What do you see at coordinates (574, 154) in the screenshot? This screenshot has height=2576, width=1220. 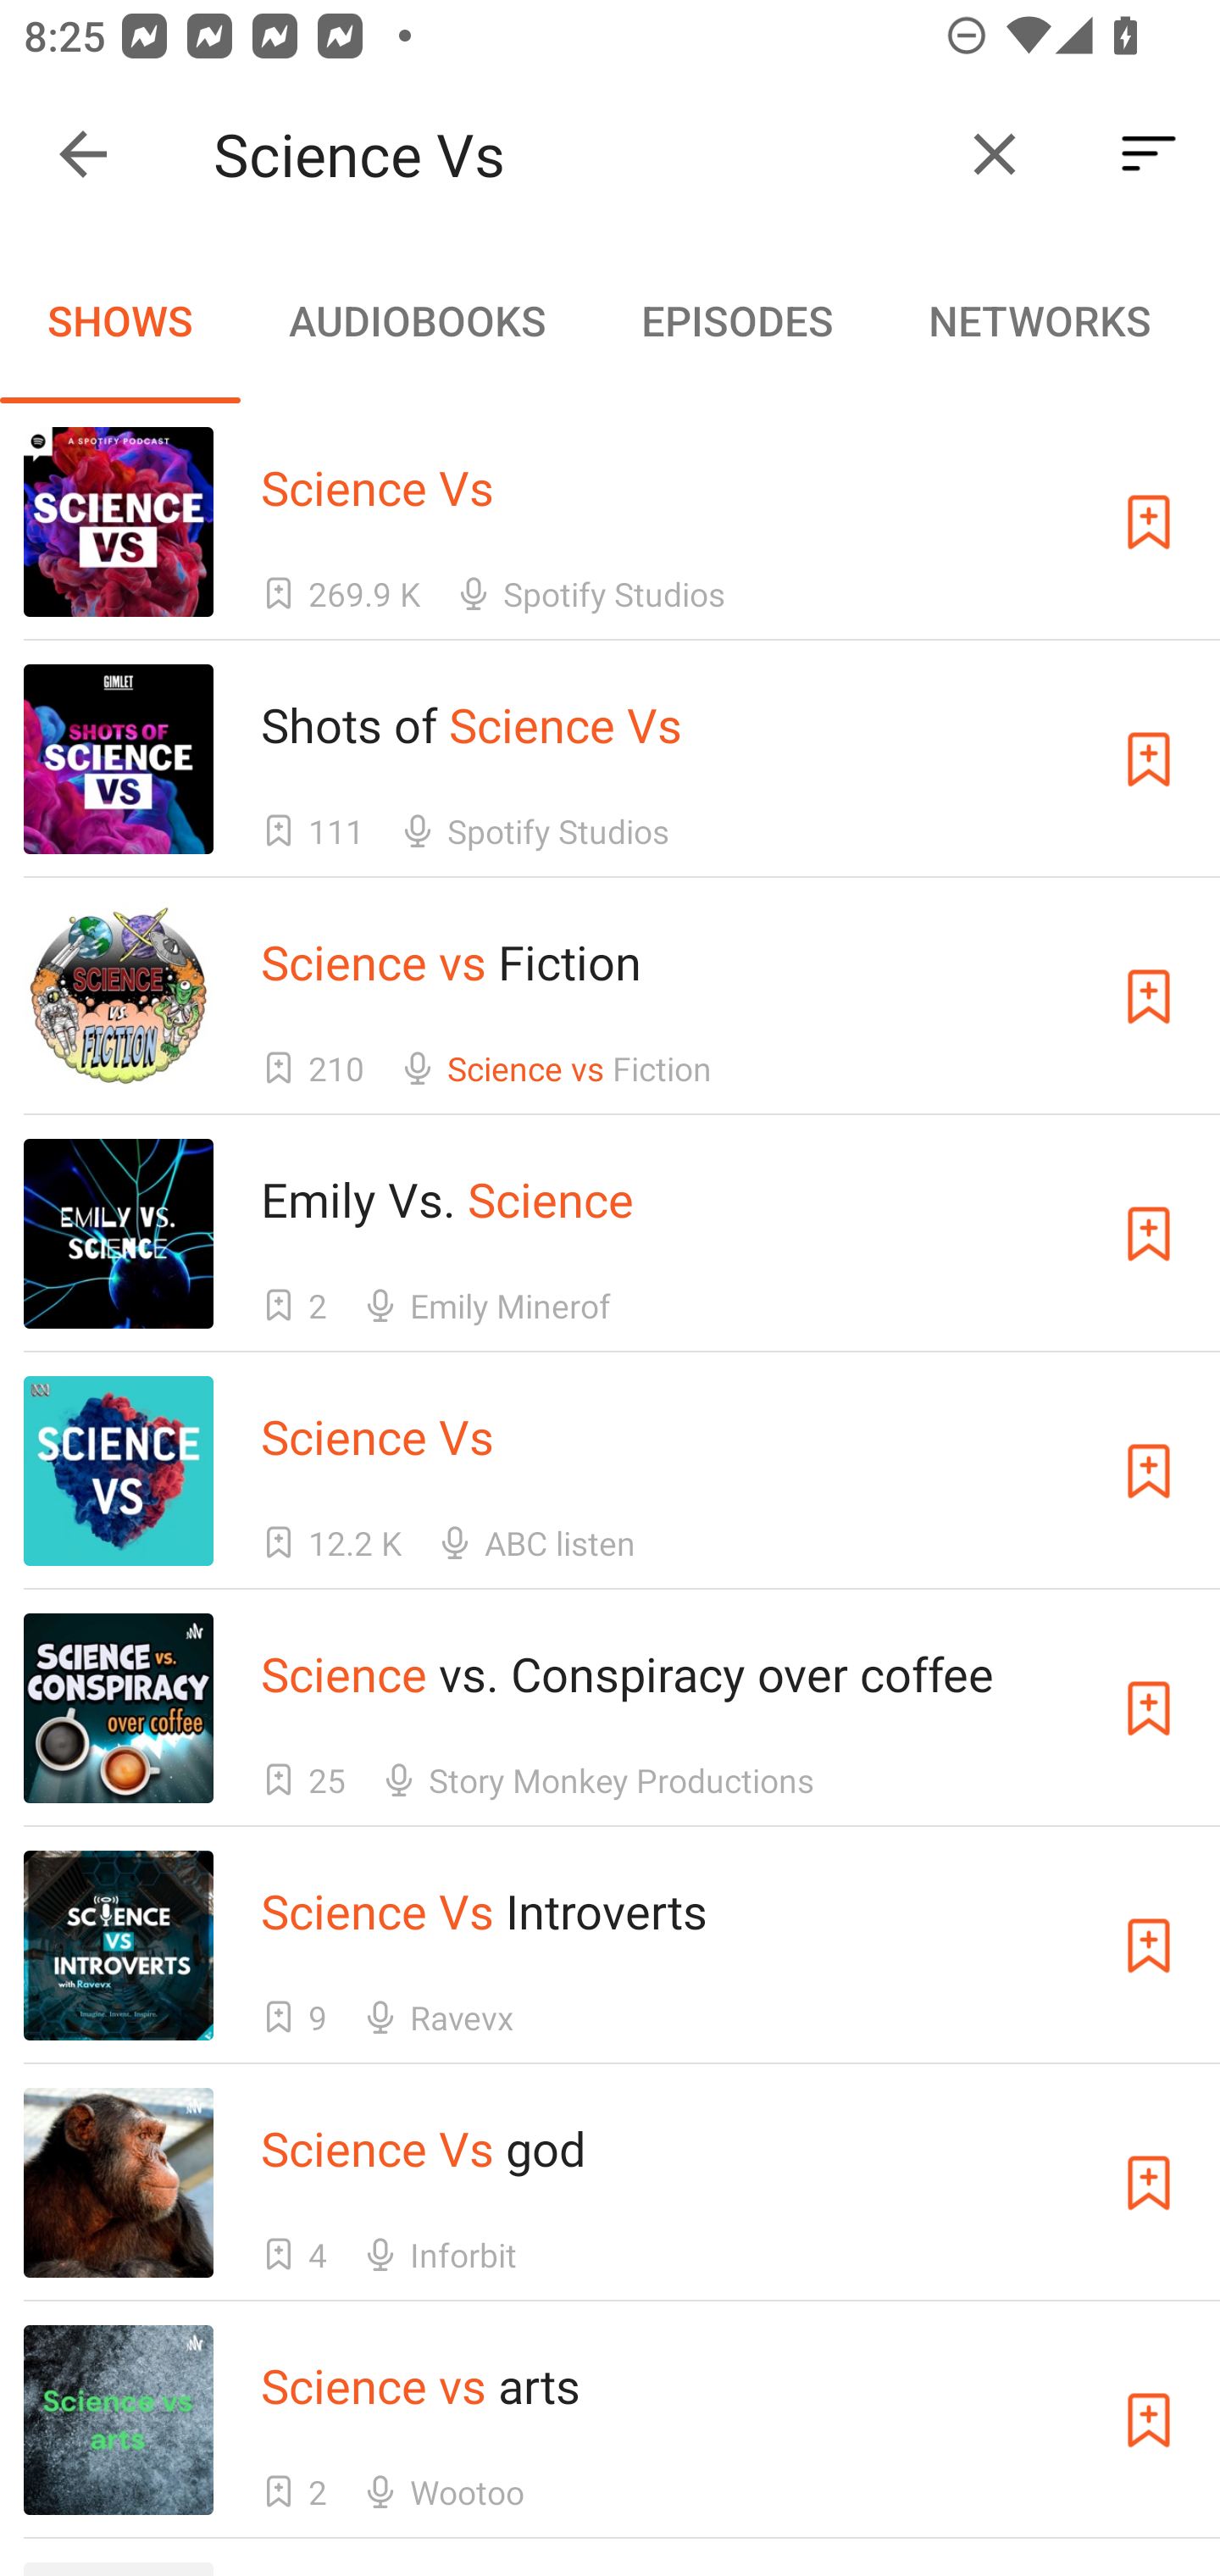 I see `Science Vs` at bounding box center [574, 154].